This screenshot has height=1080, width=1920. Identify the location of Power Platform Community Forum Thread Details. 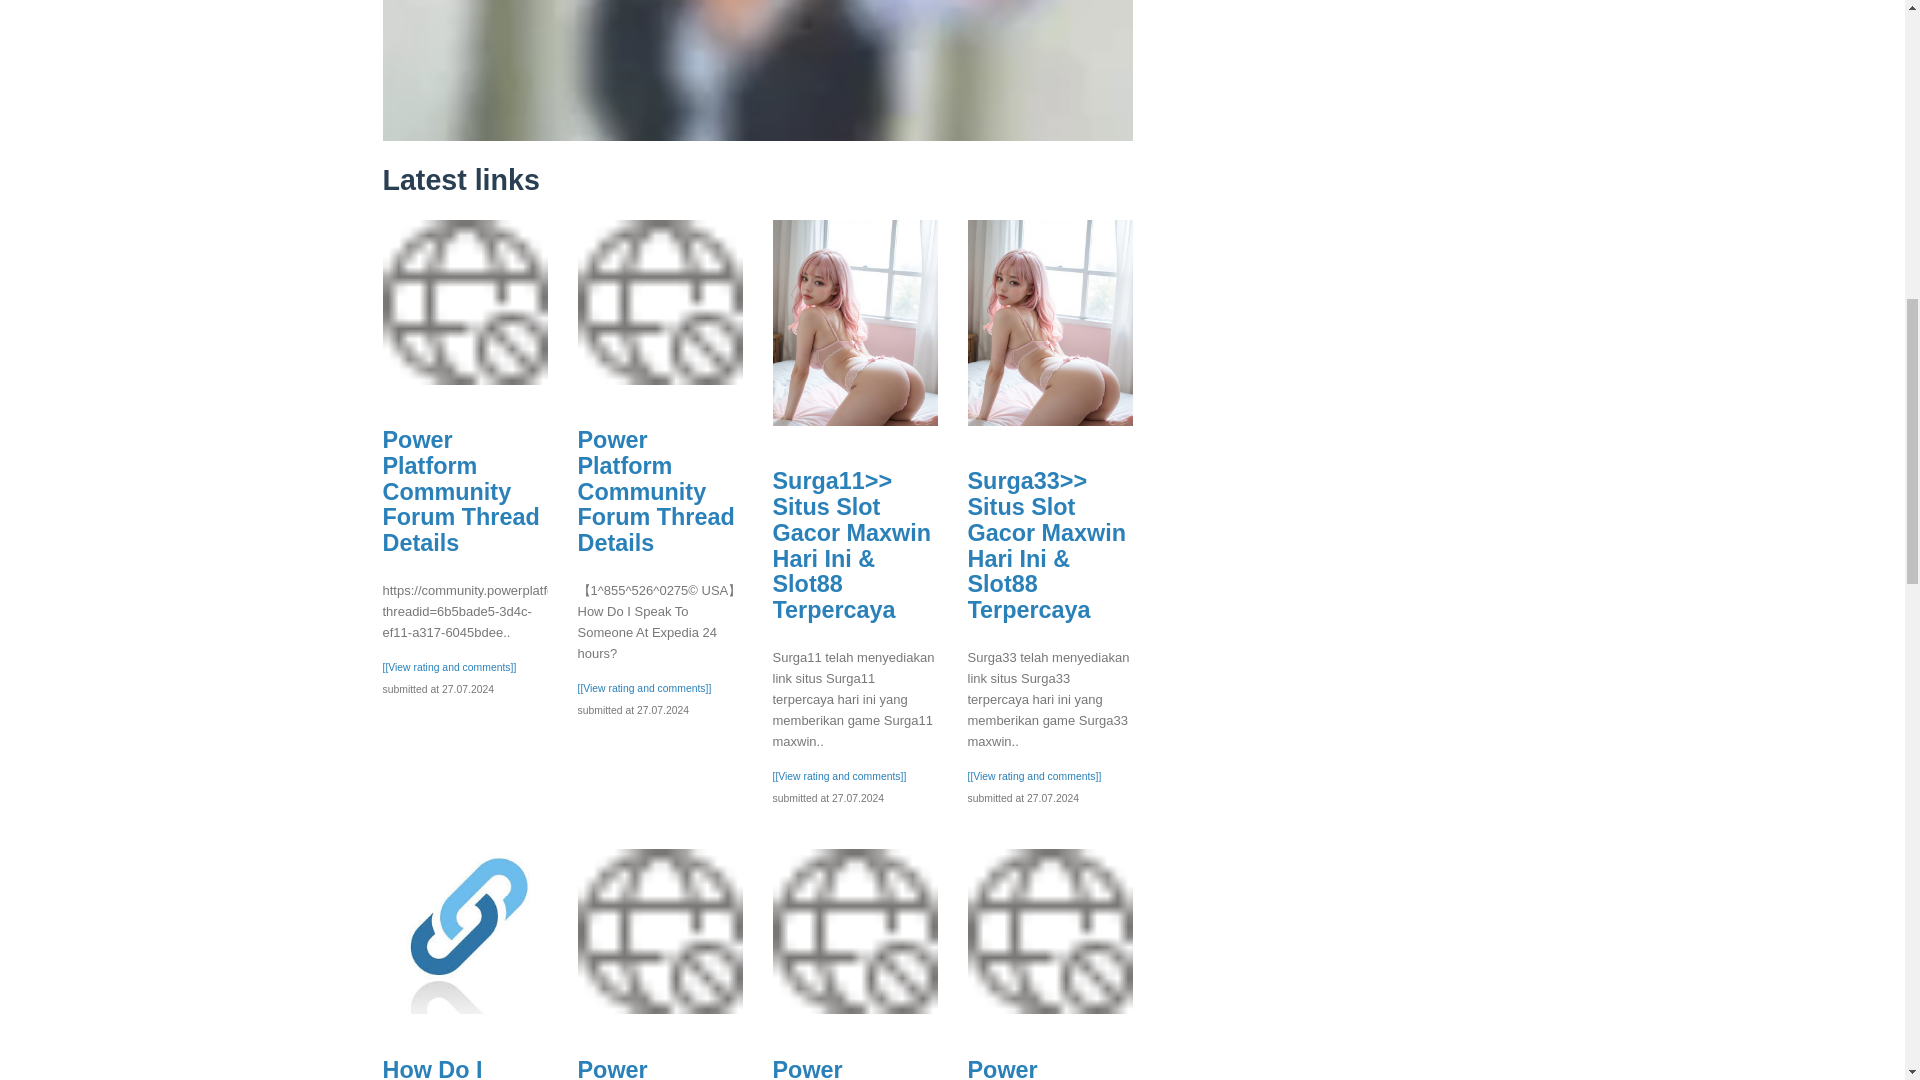
(656, 491).